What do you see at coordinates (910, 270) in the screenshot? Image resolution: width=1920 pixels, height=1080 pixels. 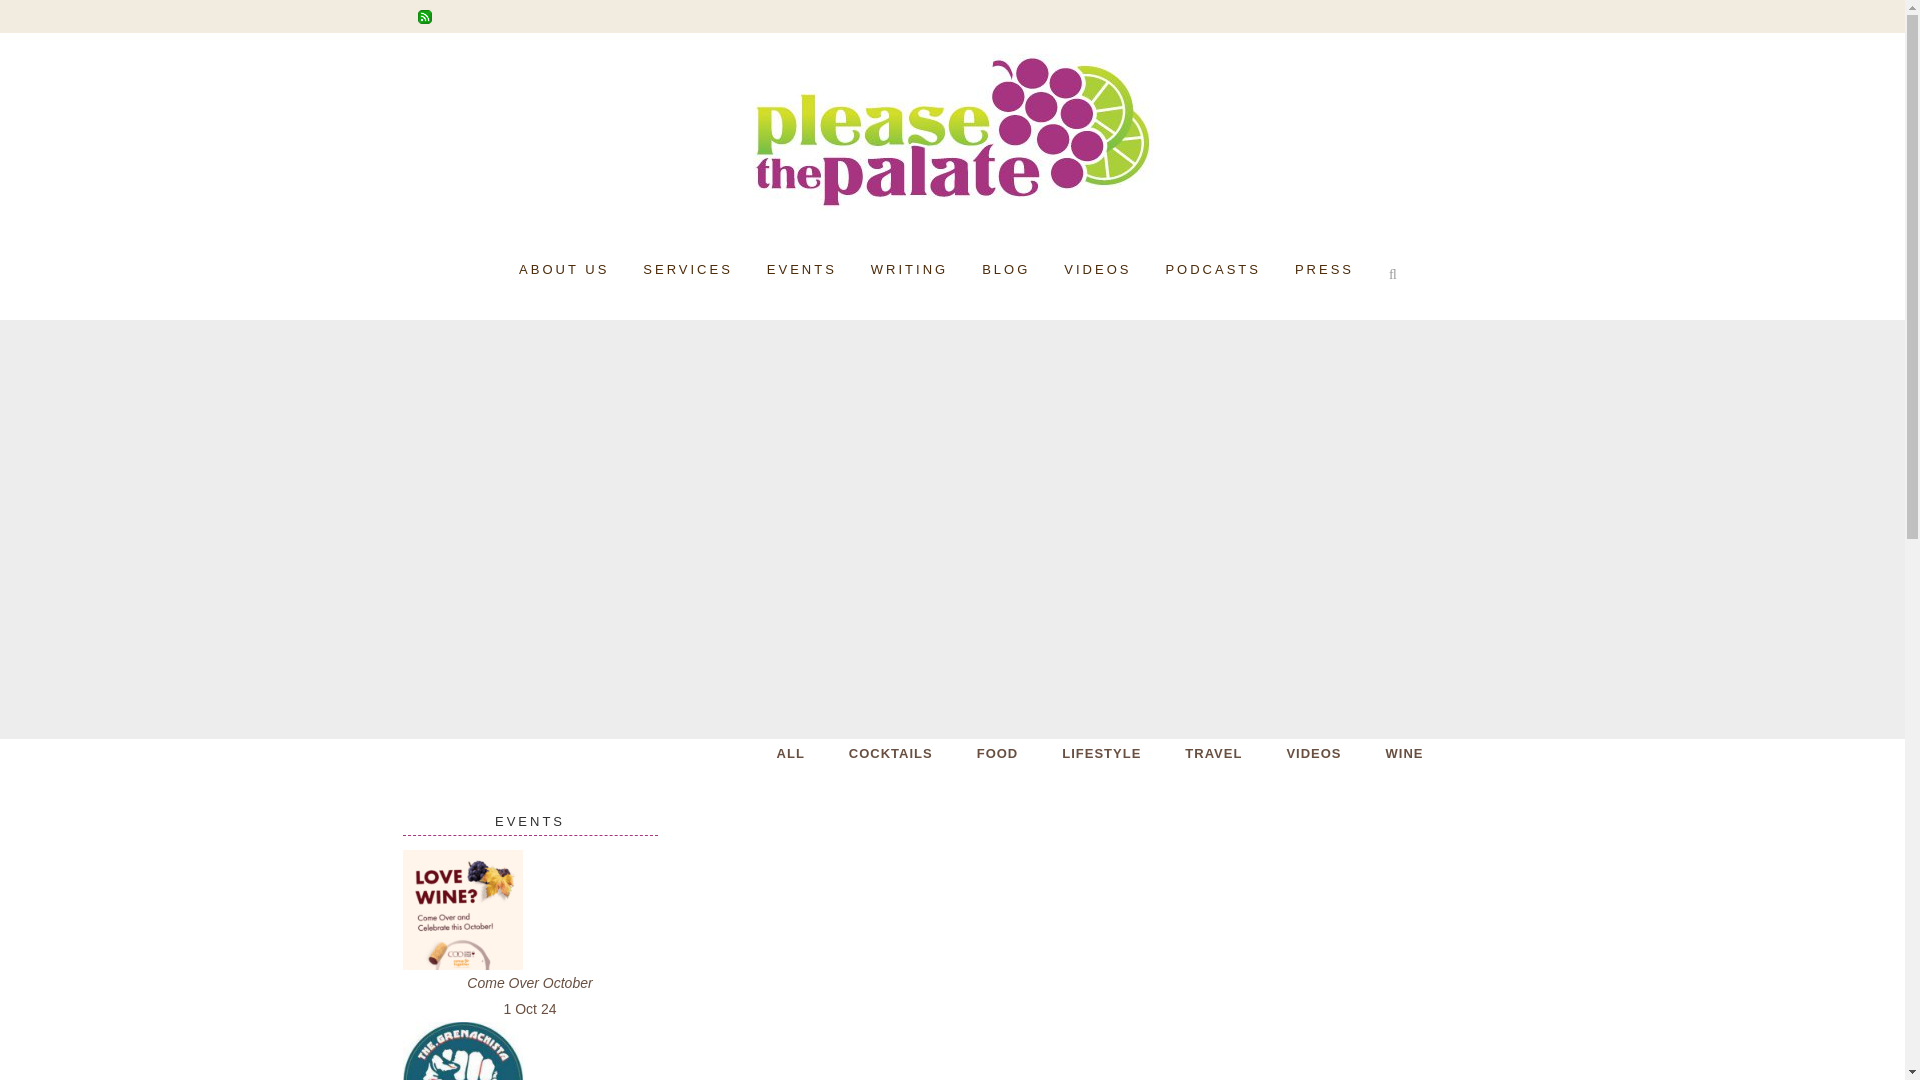 I see `WRITING` at bounding box center [910, 270].